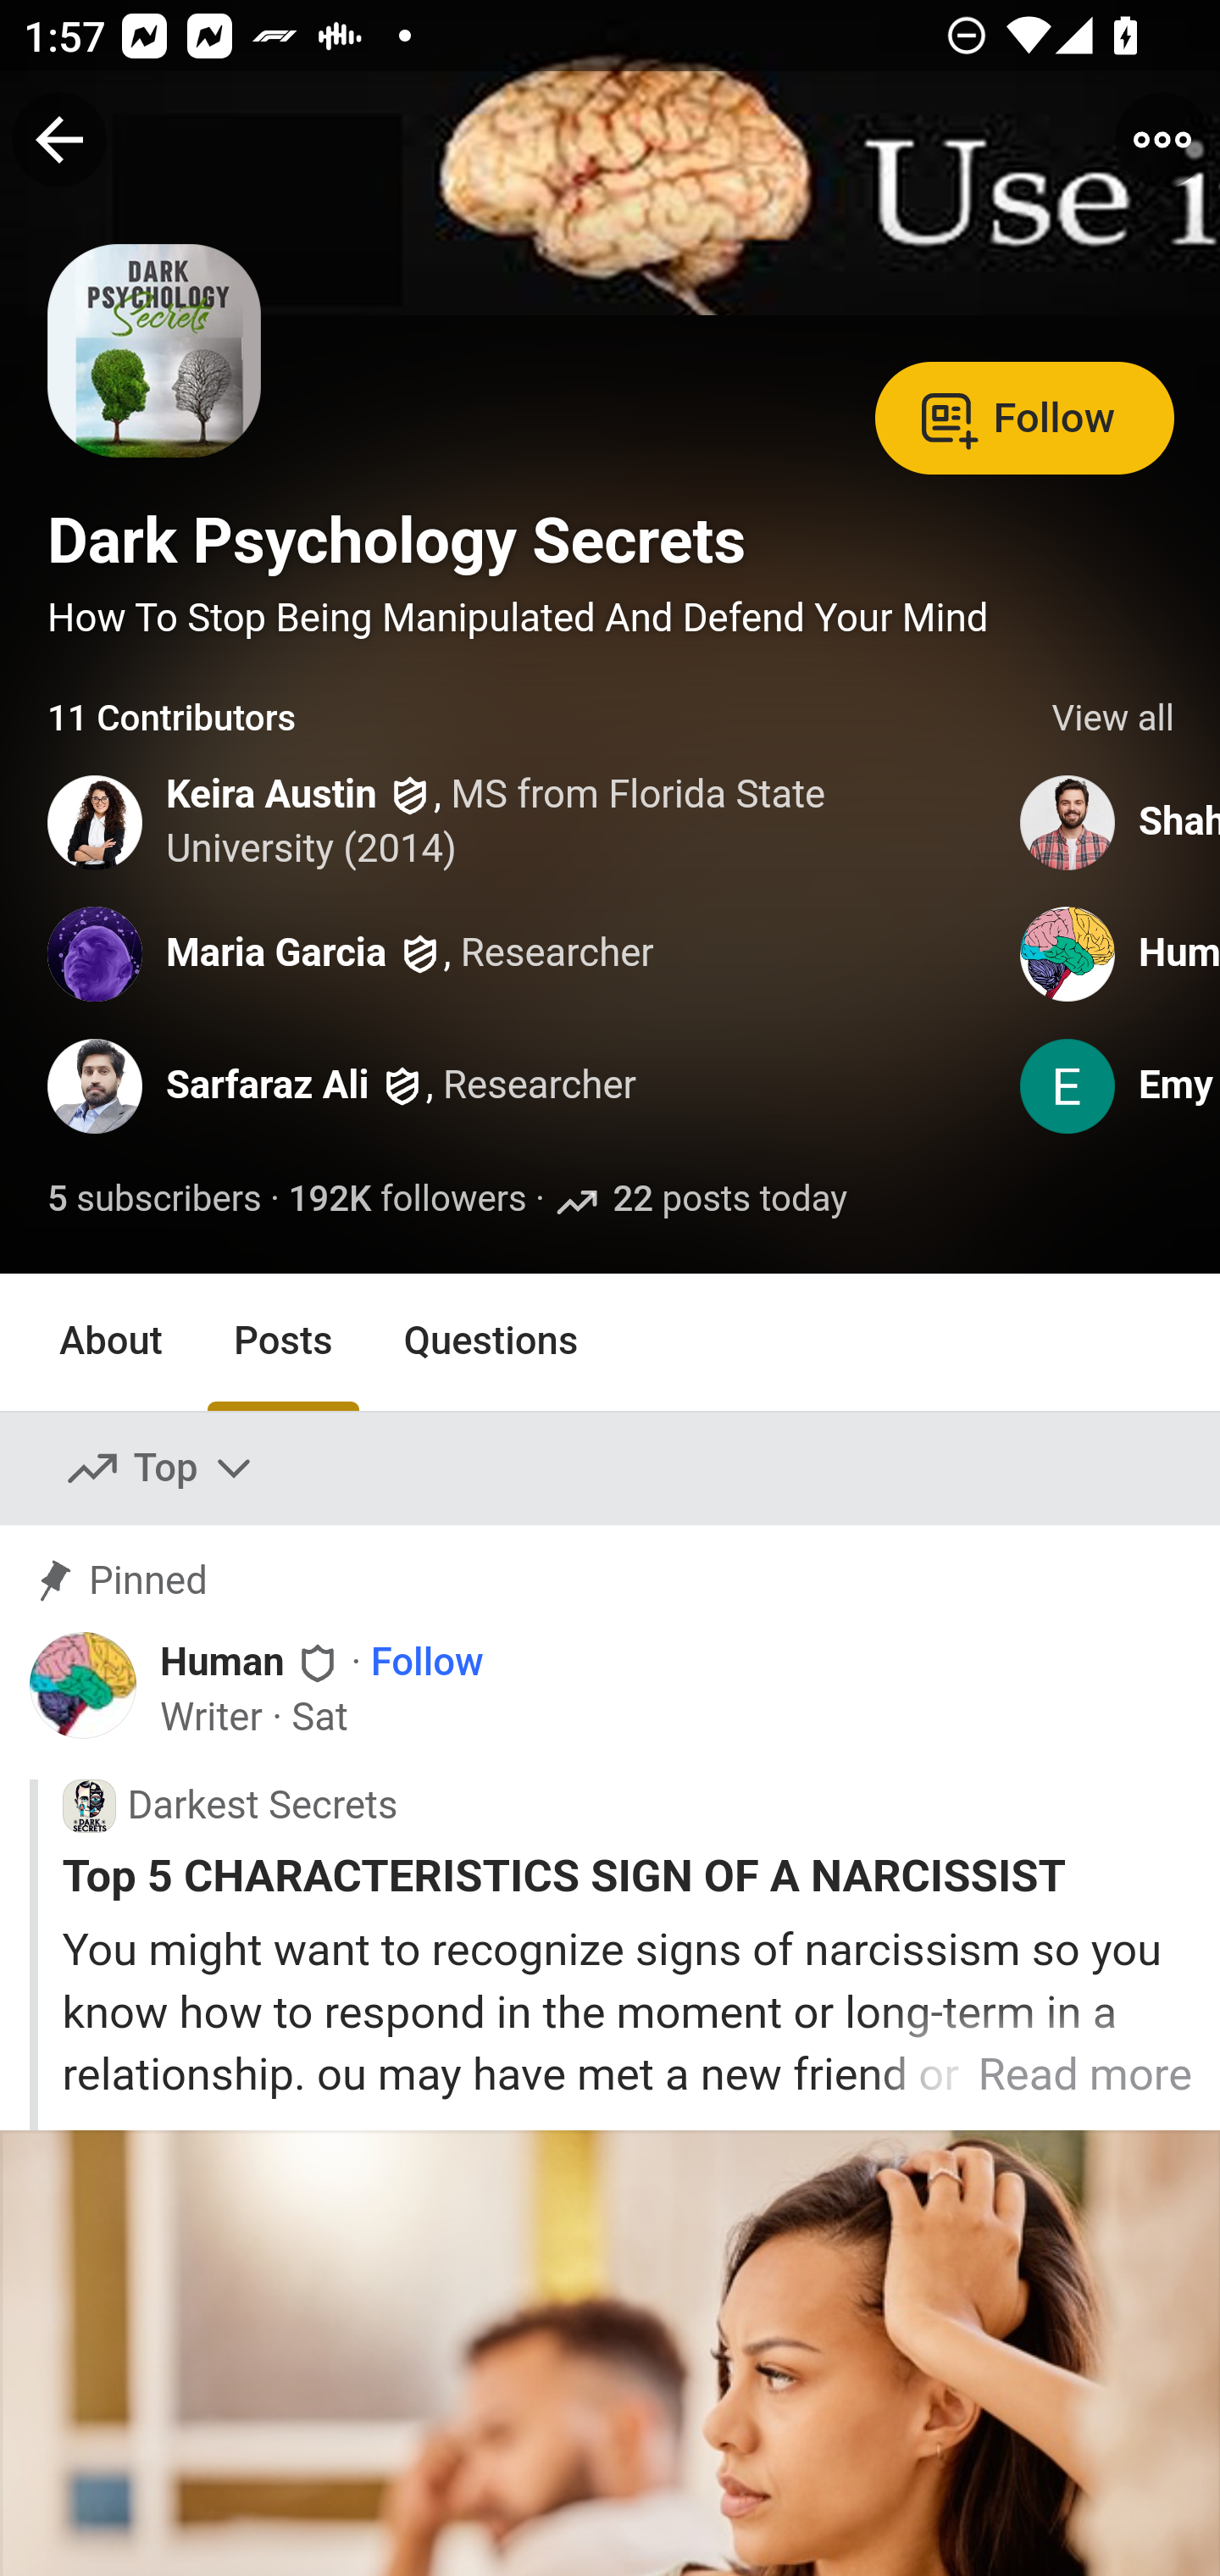 The width and height of the screenshot is (1220, 2576). What do you see at coordinates (1113, 719) in the screenshot?
I see `View all` at bounding box center [1113, 719].